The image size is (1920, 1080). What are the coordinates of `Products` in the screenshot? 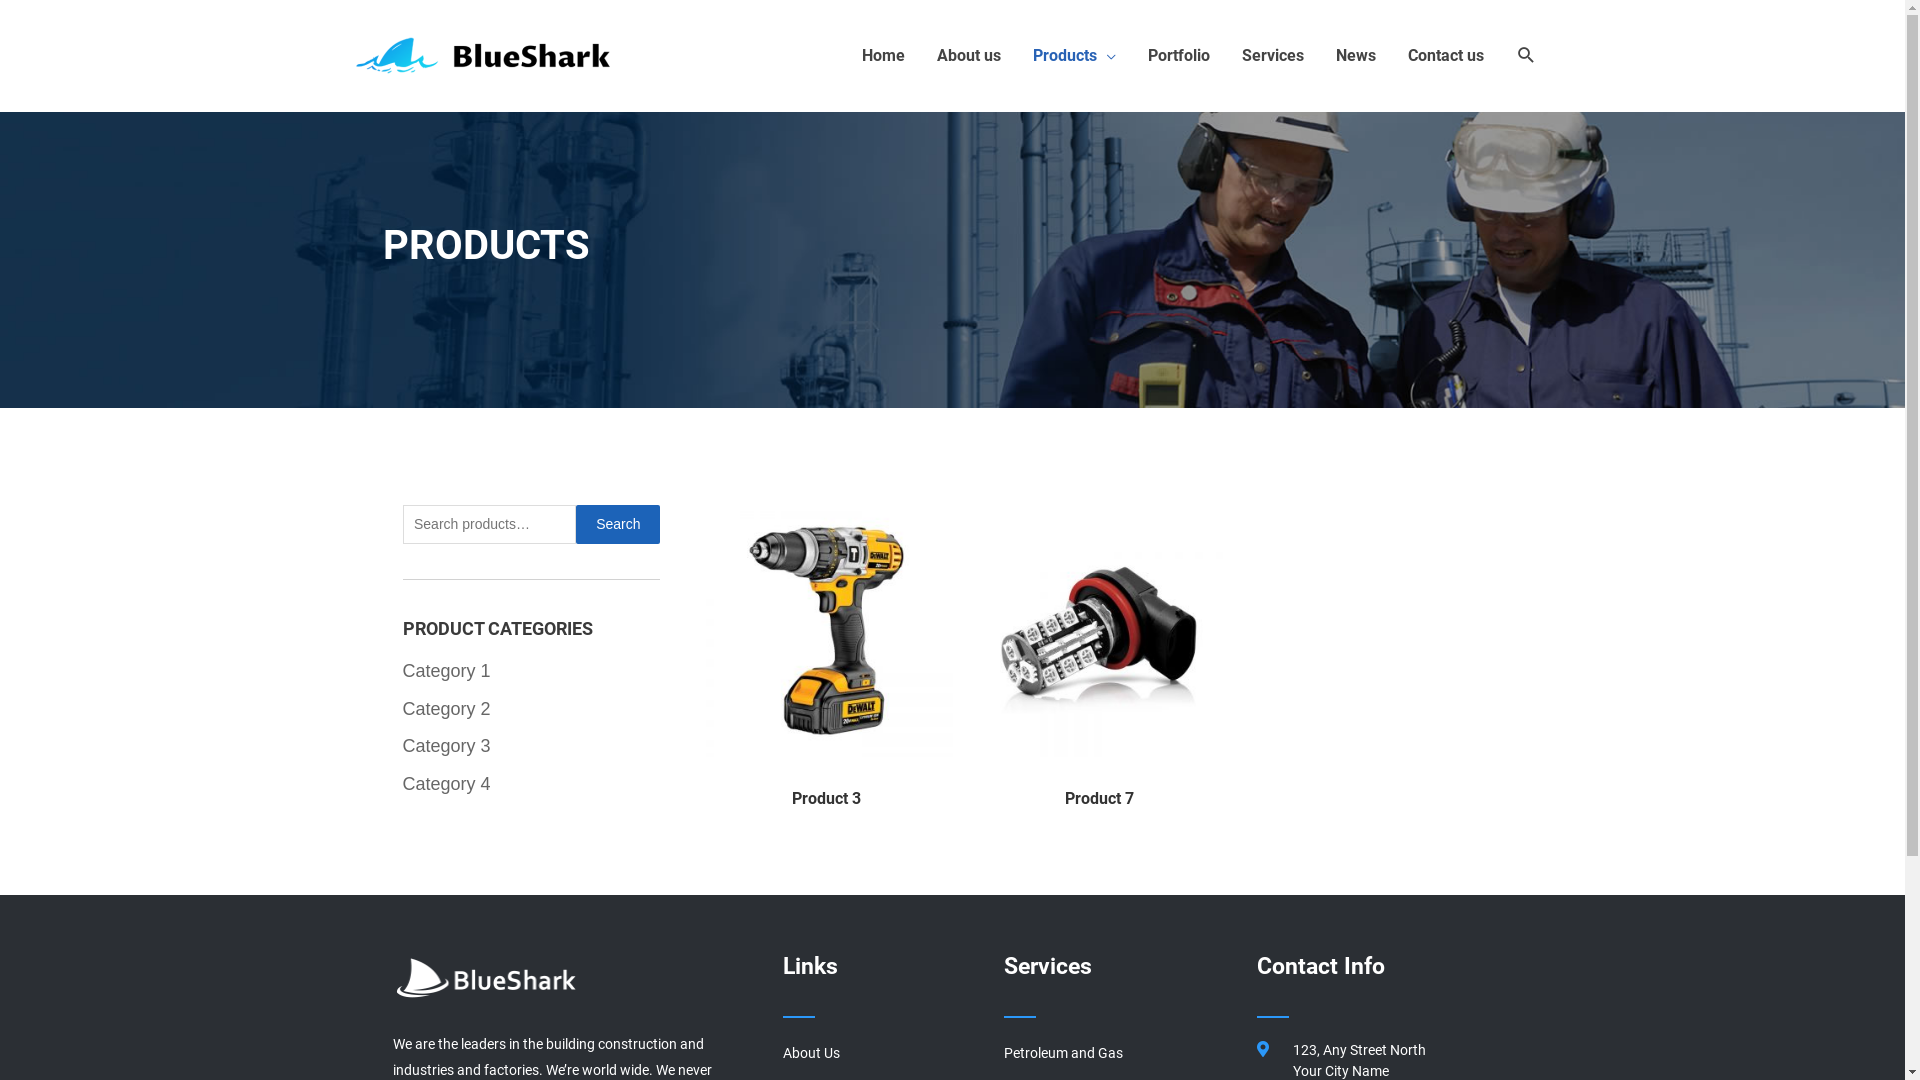 It's located at (1074, 56).